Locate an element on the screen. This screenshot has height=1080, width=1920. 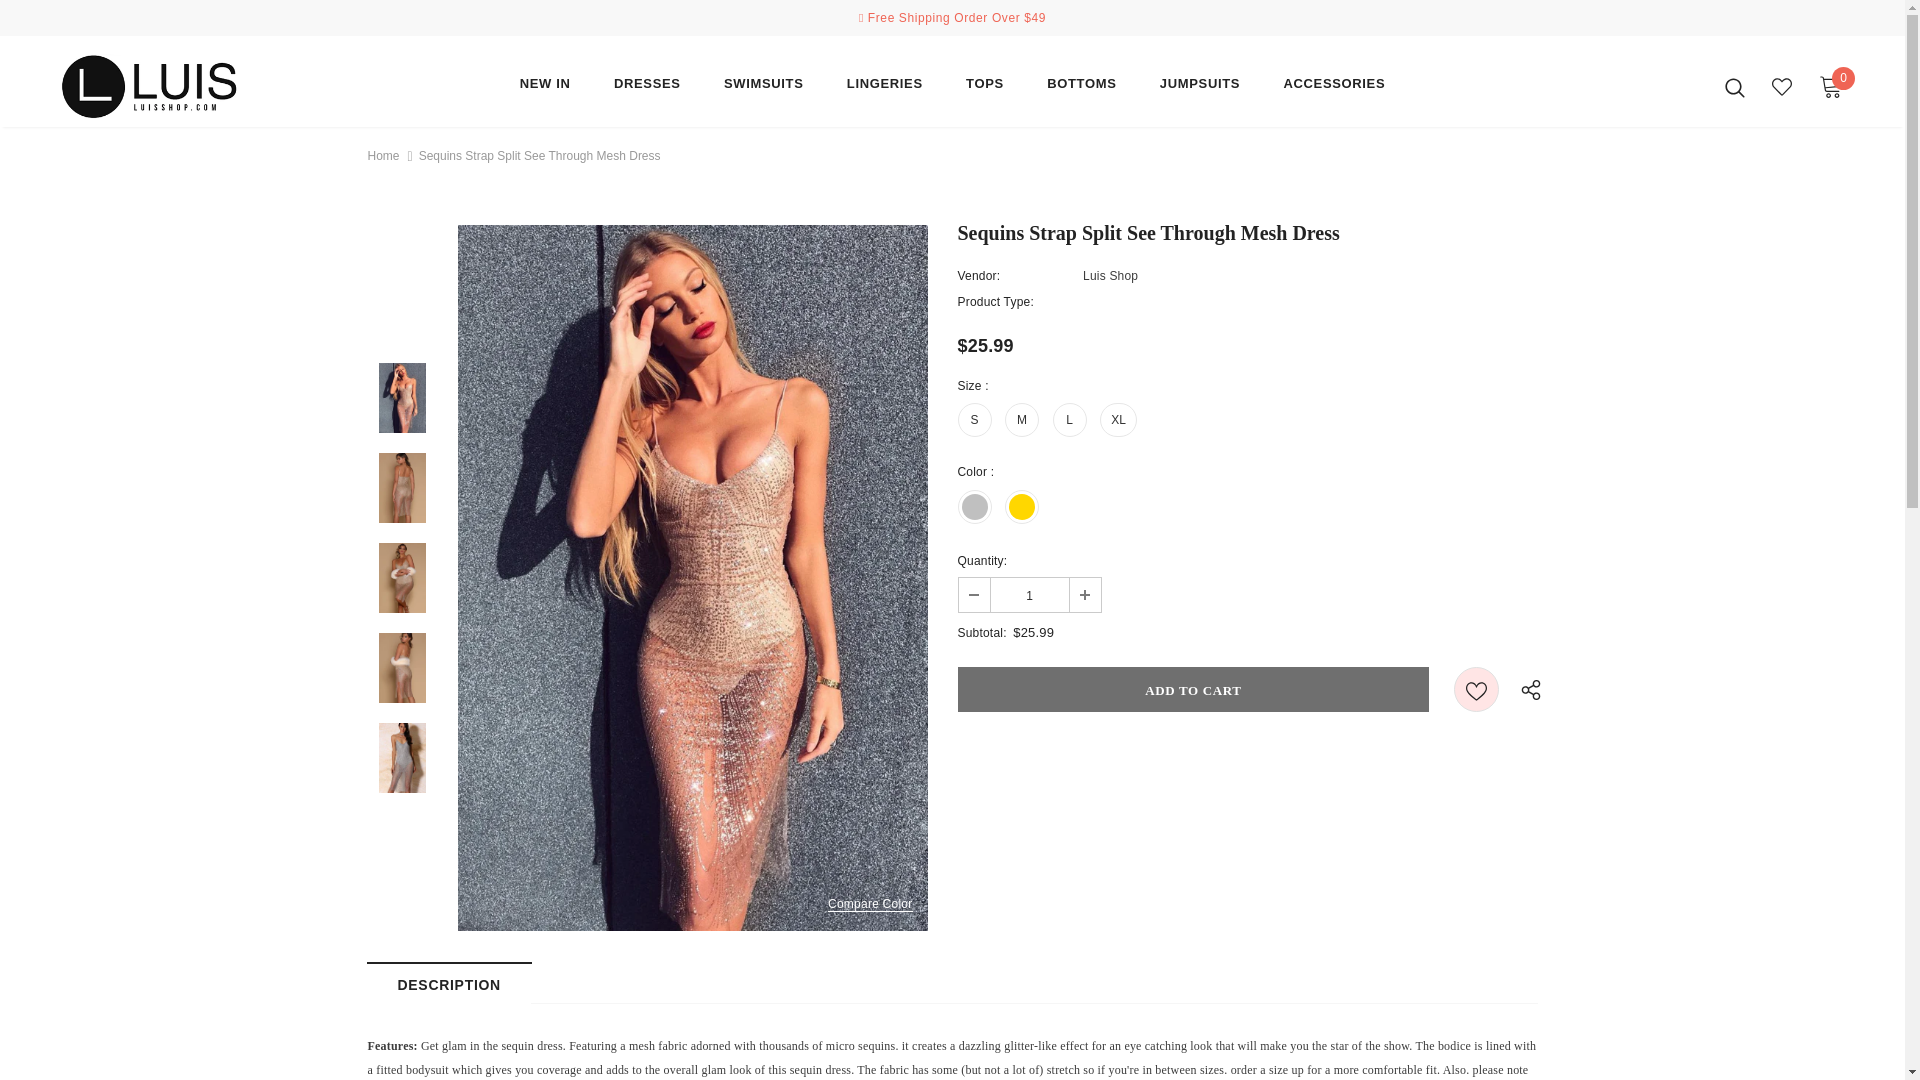
Add to cart is located at coordinates (1194, 689).